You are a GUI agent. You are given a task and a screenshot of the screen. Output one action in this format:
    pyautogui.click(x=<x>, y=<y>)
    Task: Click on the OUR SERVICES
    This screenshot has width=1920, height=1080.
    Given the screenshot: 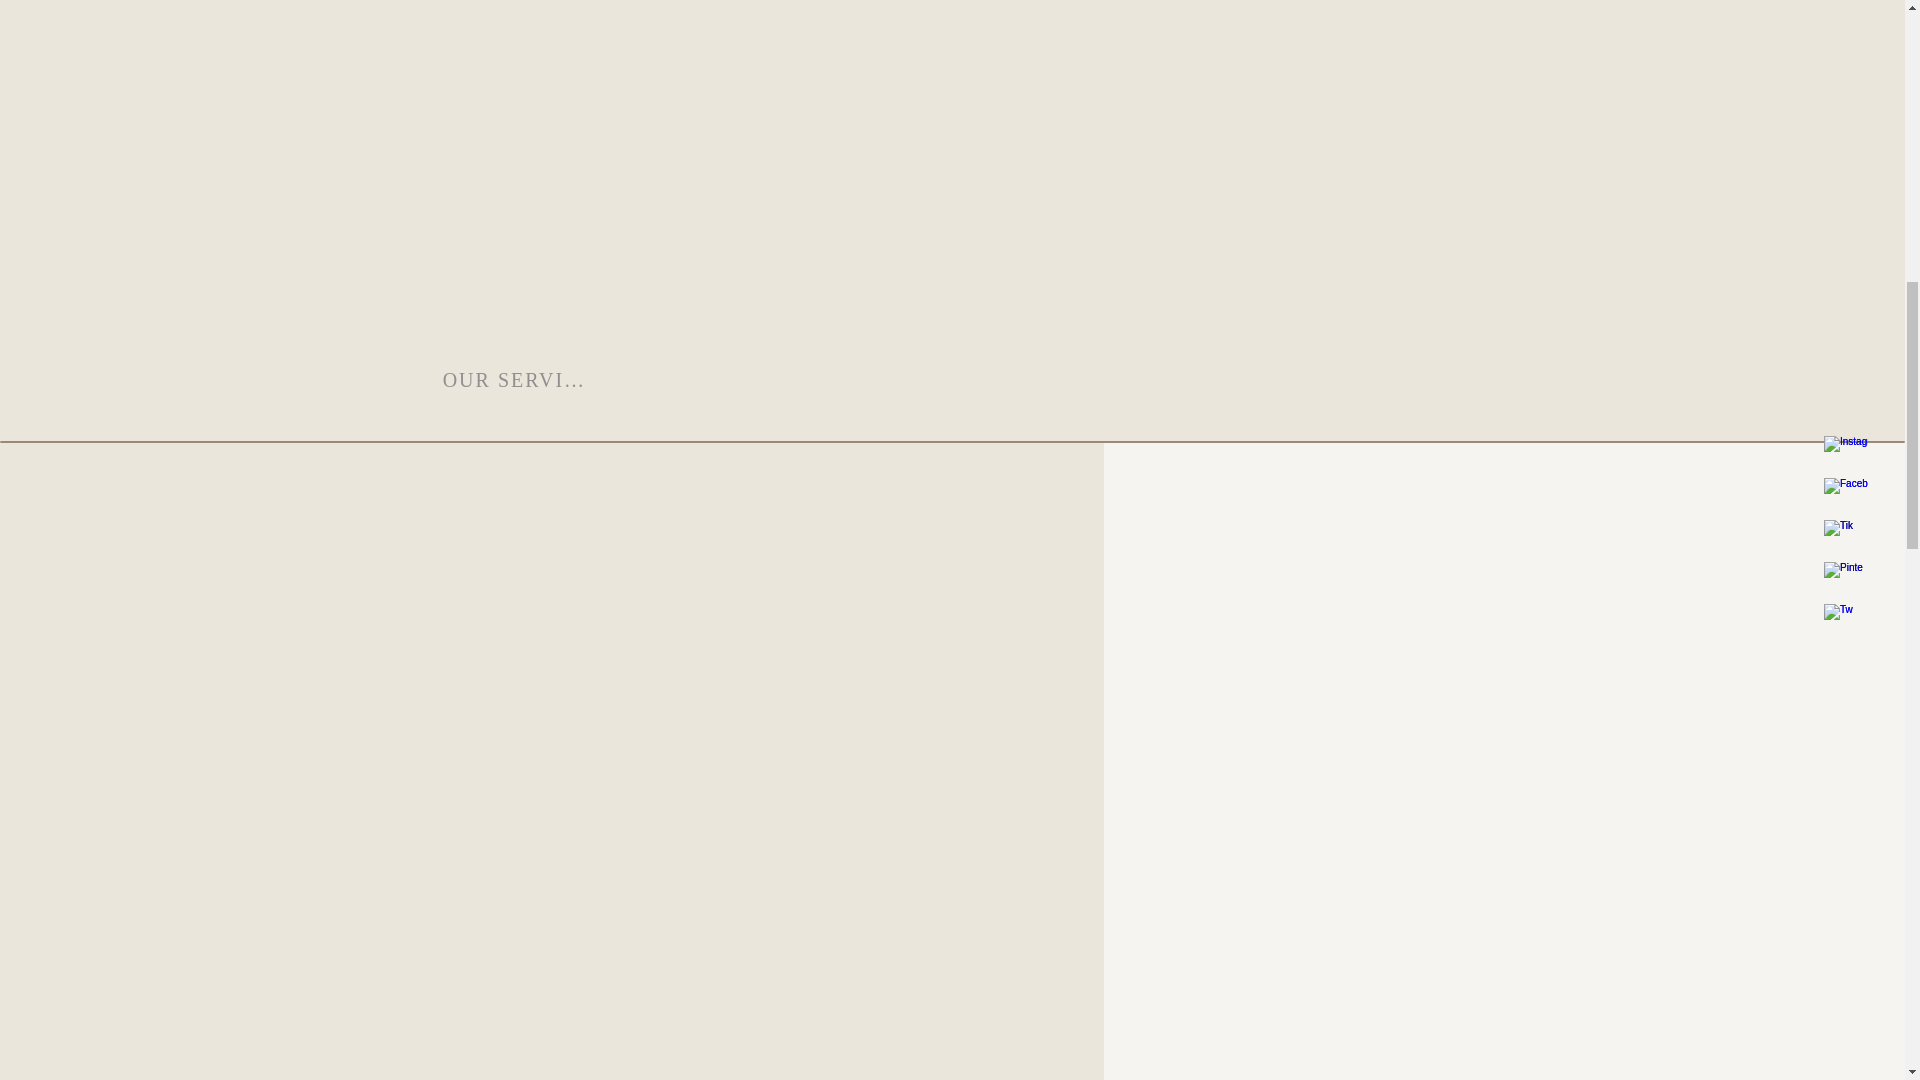 What is the action you would take?
    pyautogui.click(x=514, y=379)
    